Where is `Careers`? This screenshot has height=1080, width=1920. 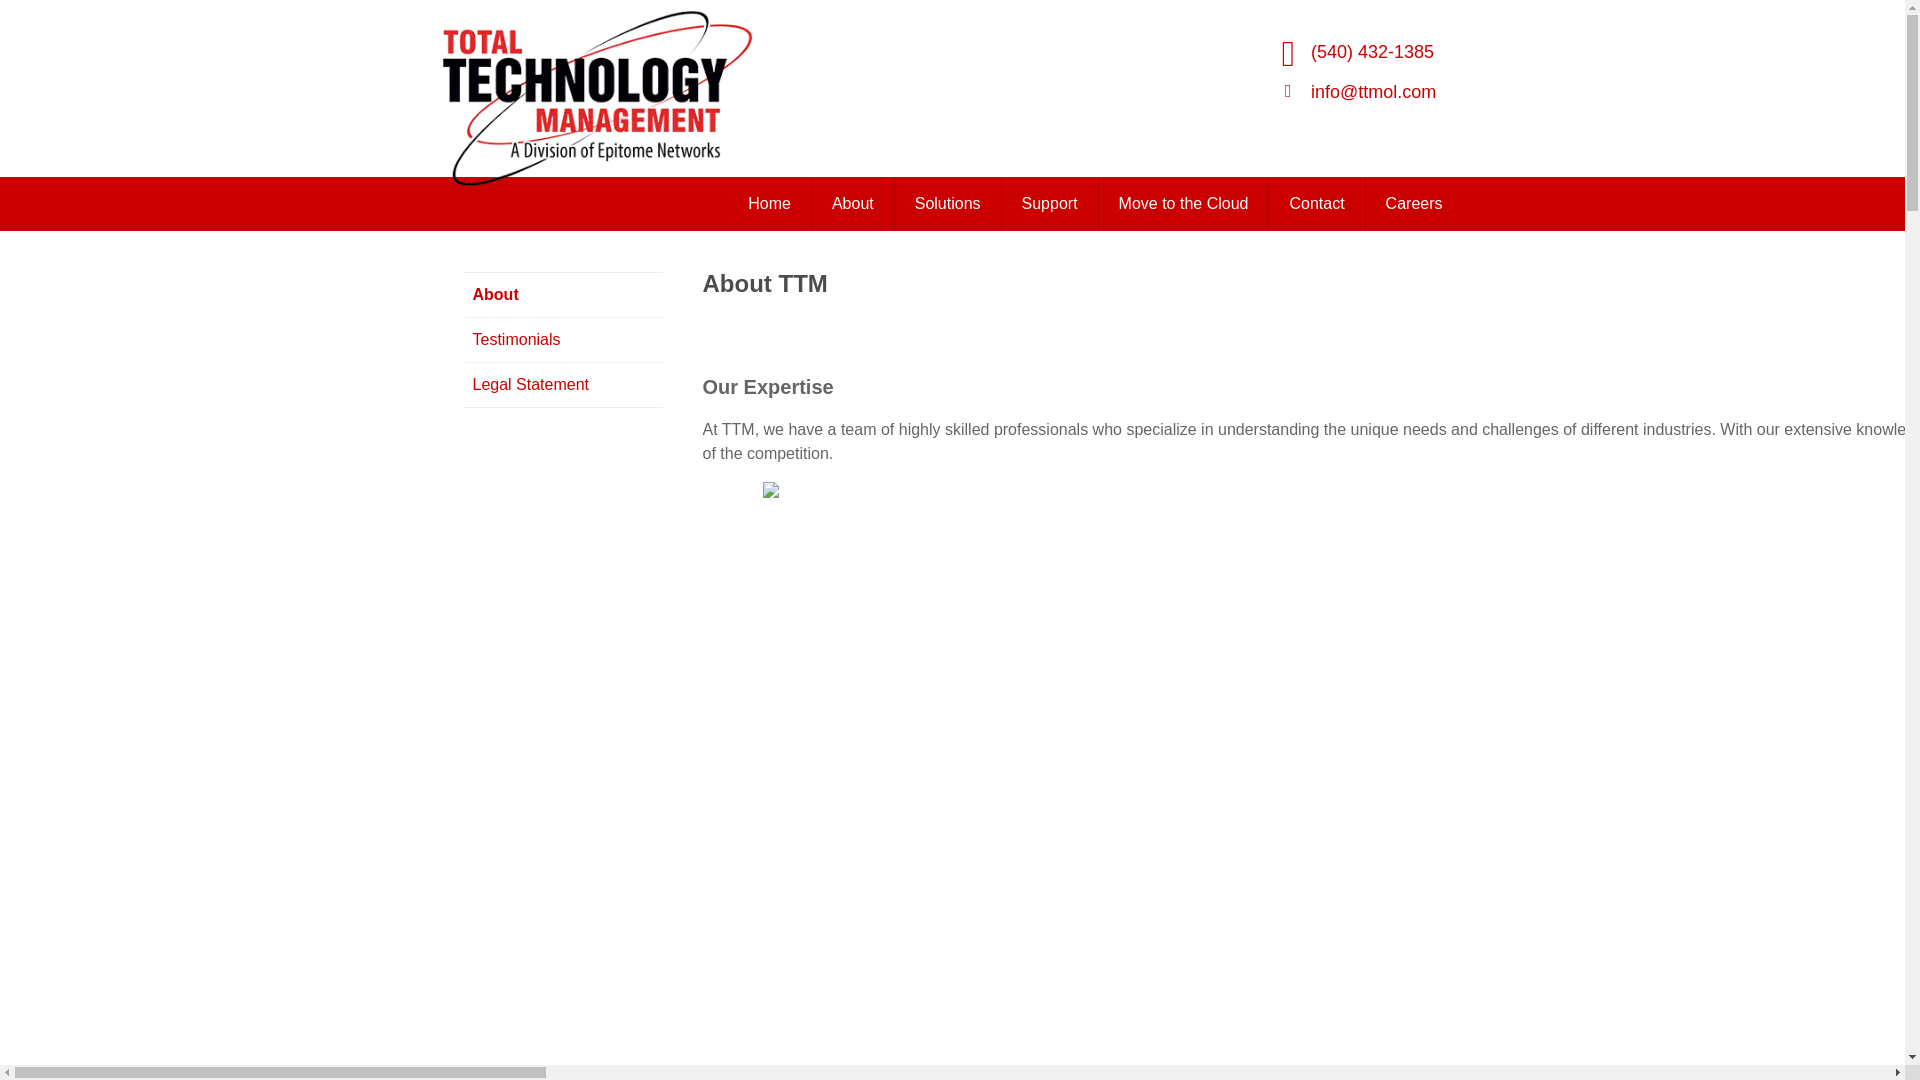
Careers is located at coordinates (1414, 204).